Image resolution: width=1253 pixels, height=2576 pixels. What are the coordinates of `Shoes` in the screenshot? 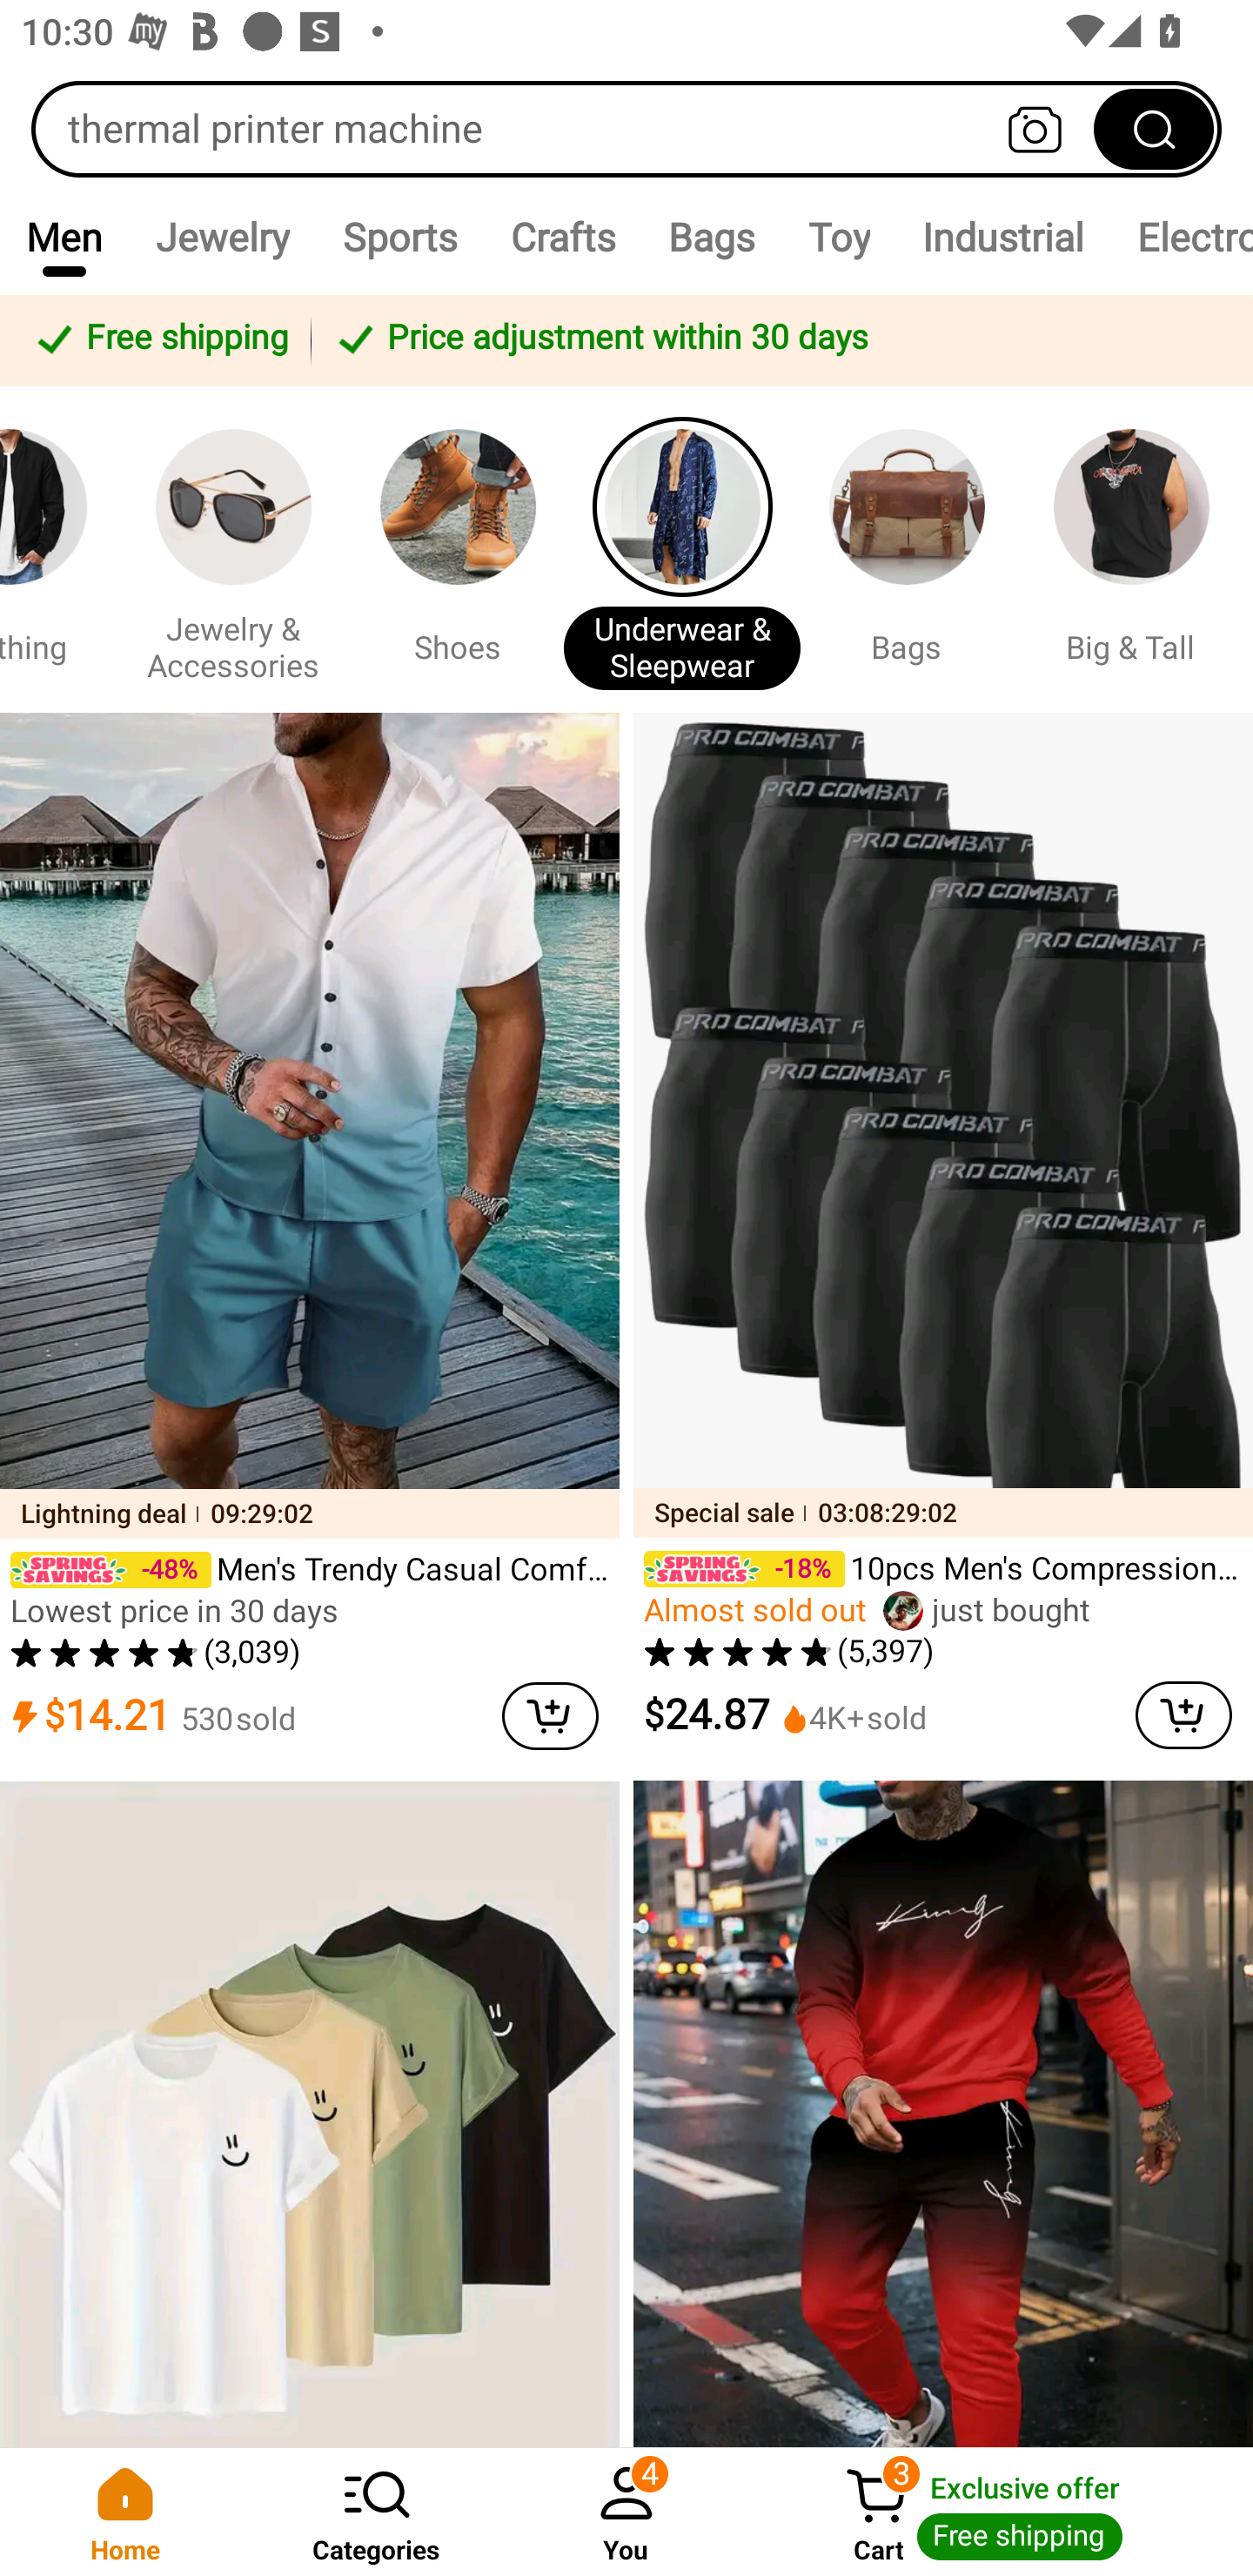 It's located at (457, 548).